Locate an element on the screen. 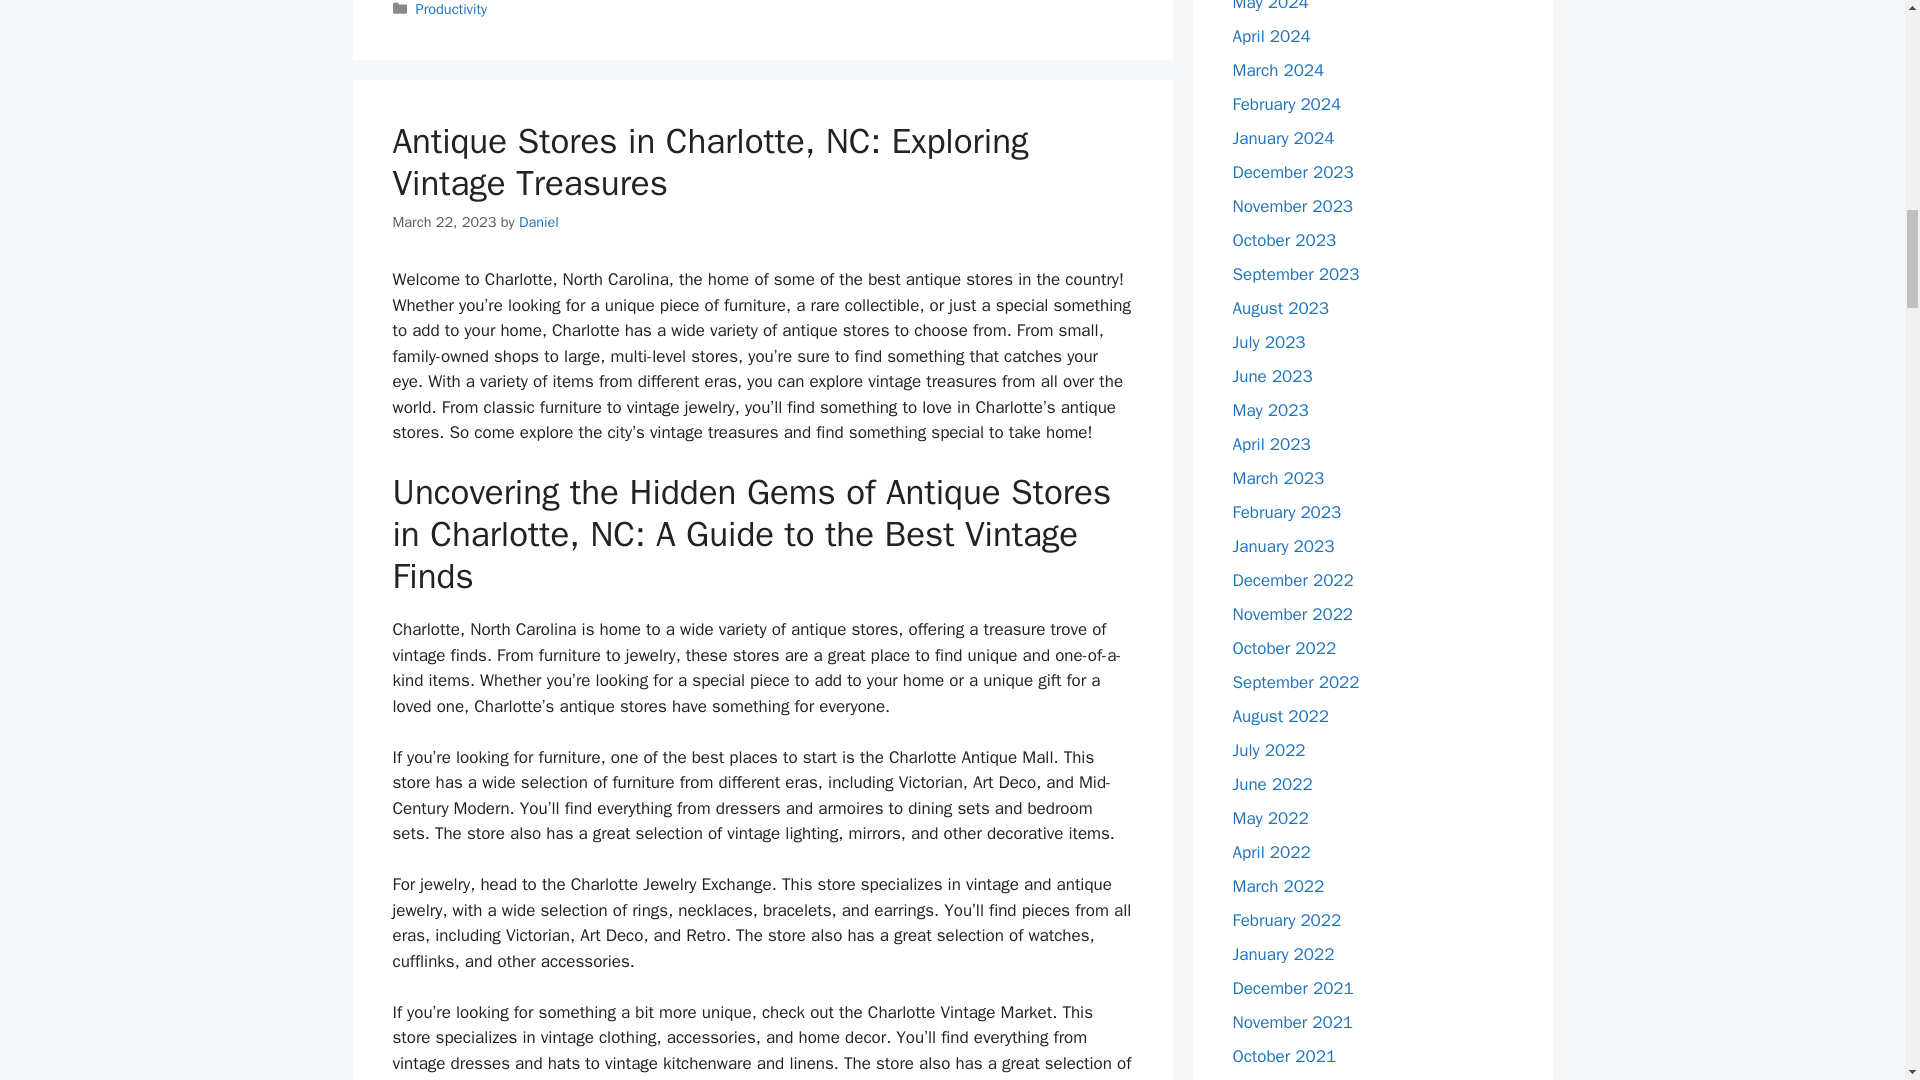 The width and height of the screenshot is (1920, 1080). Daniel is located at coordinates (538, 222).